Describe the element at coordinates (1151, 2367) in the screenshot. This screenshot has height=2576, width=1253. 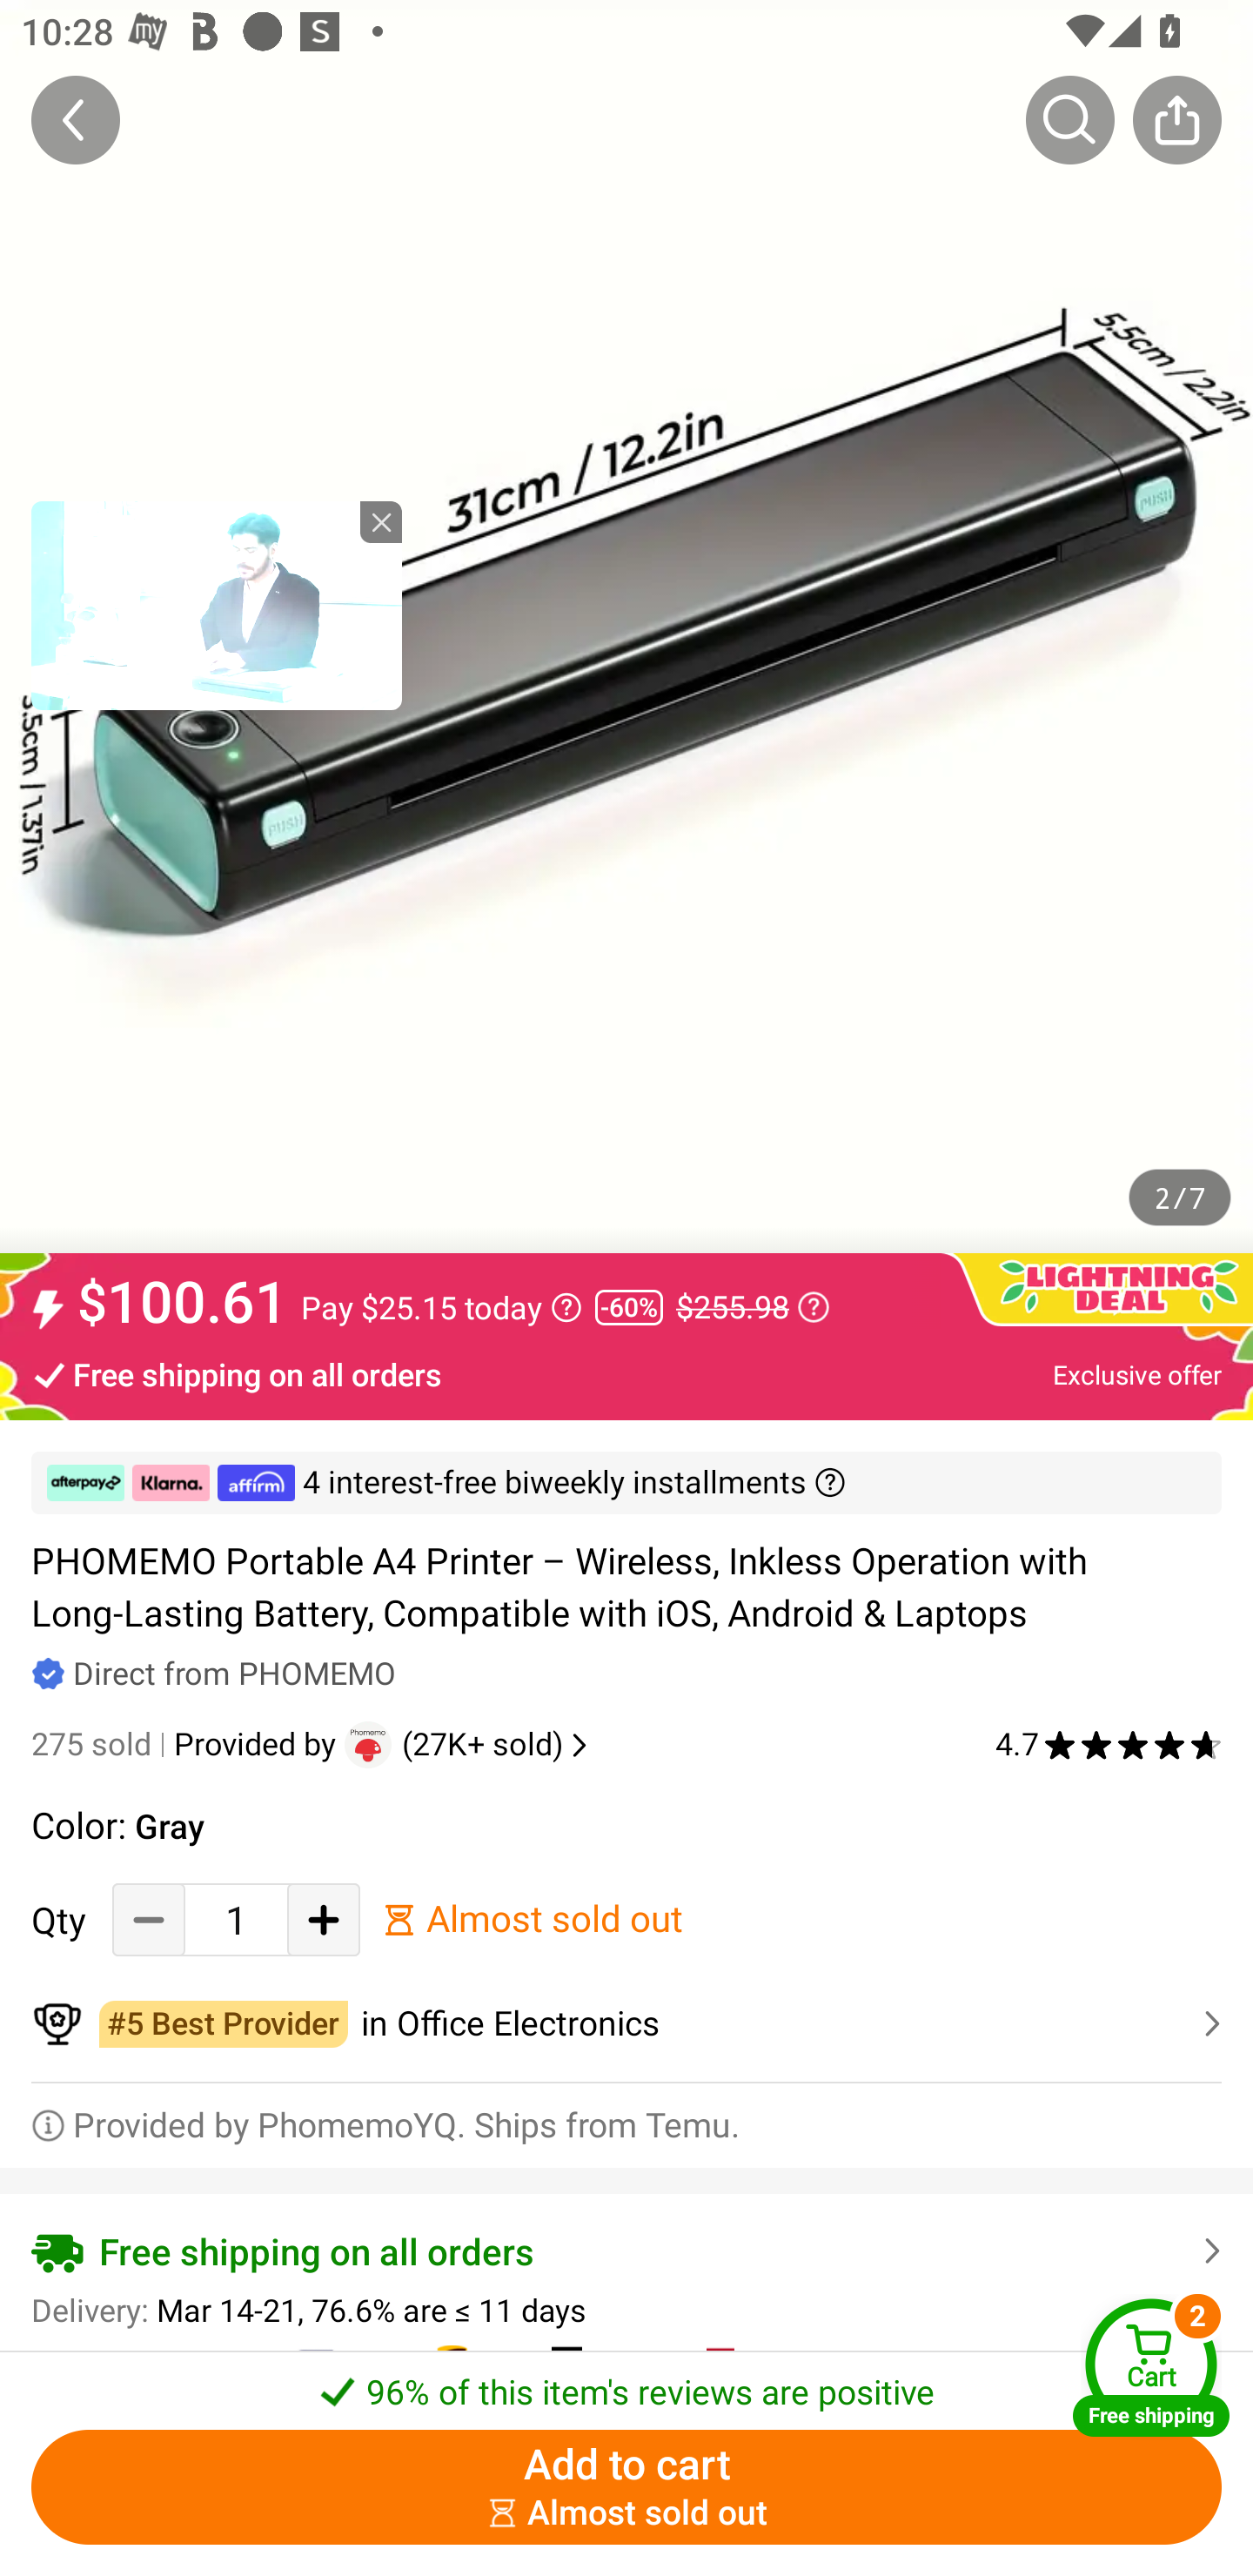
I see `Cart Free shipping Cart` at that location.